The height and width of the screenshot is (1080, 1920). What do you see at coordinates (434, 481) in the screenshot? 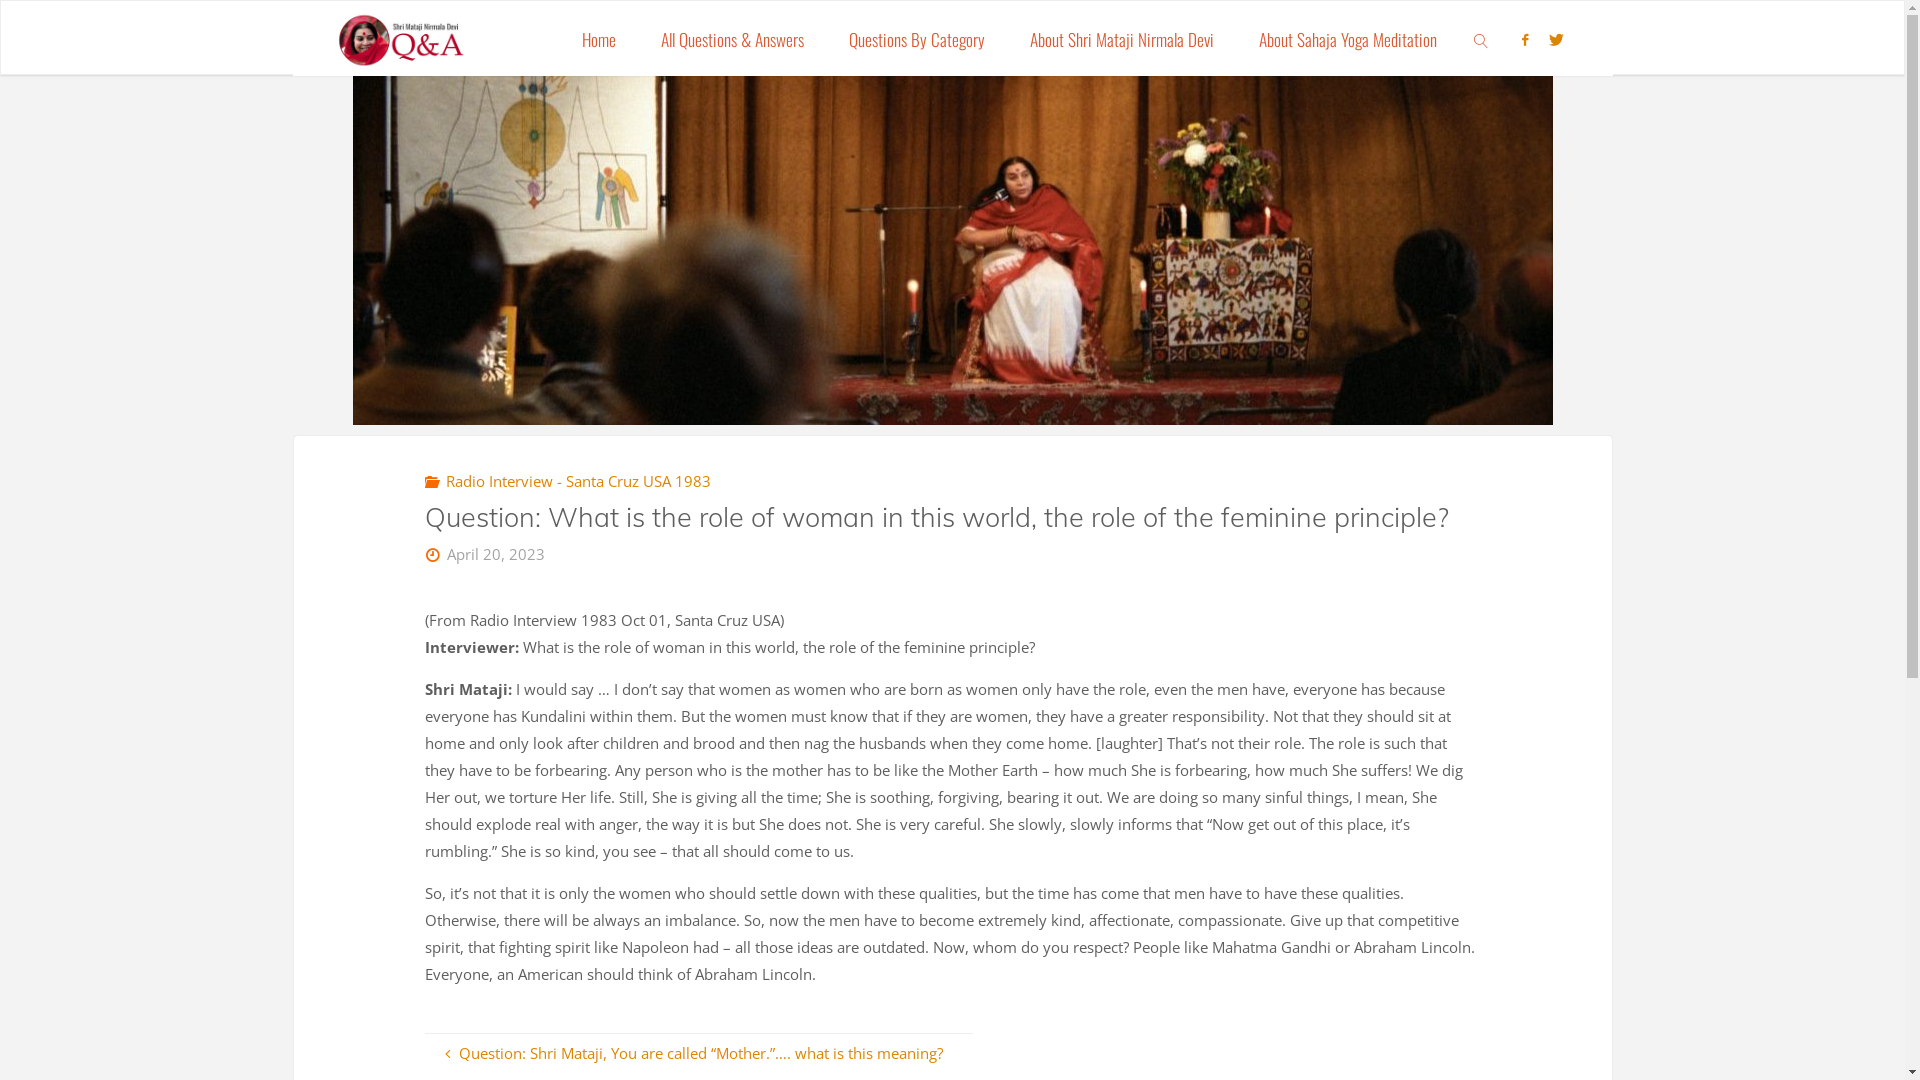
I see `Categories` at bounding box center [434, 481].